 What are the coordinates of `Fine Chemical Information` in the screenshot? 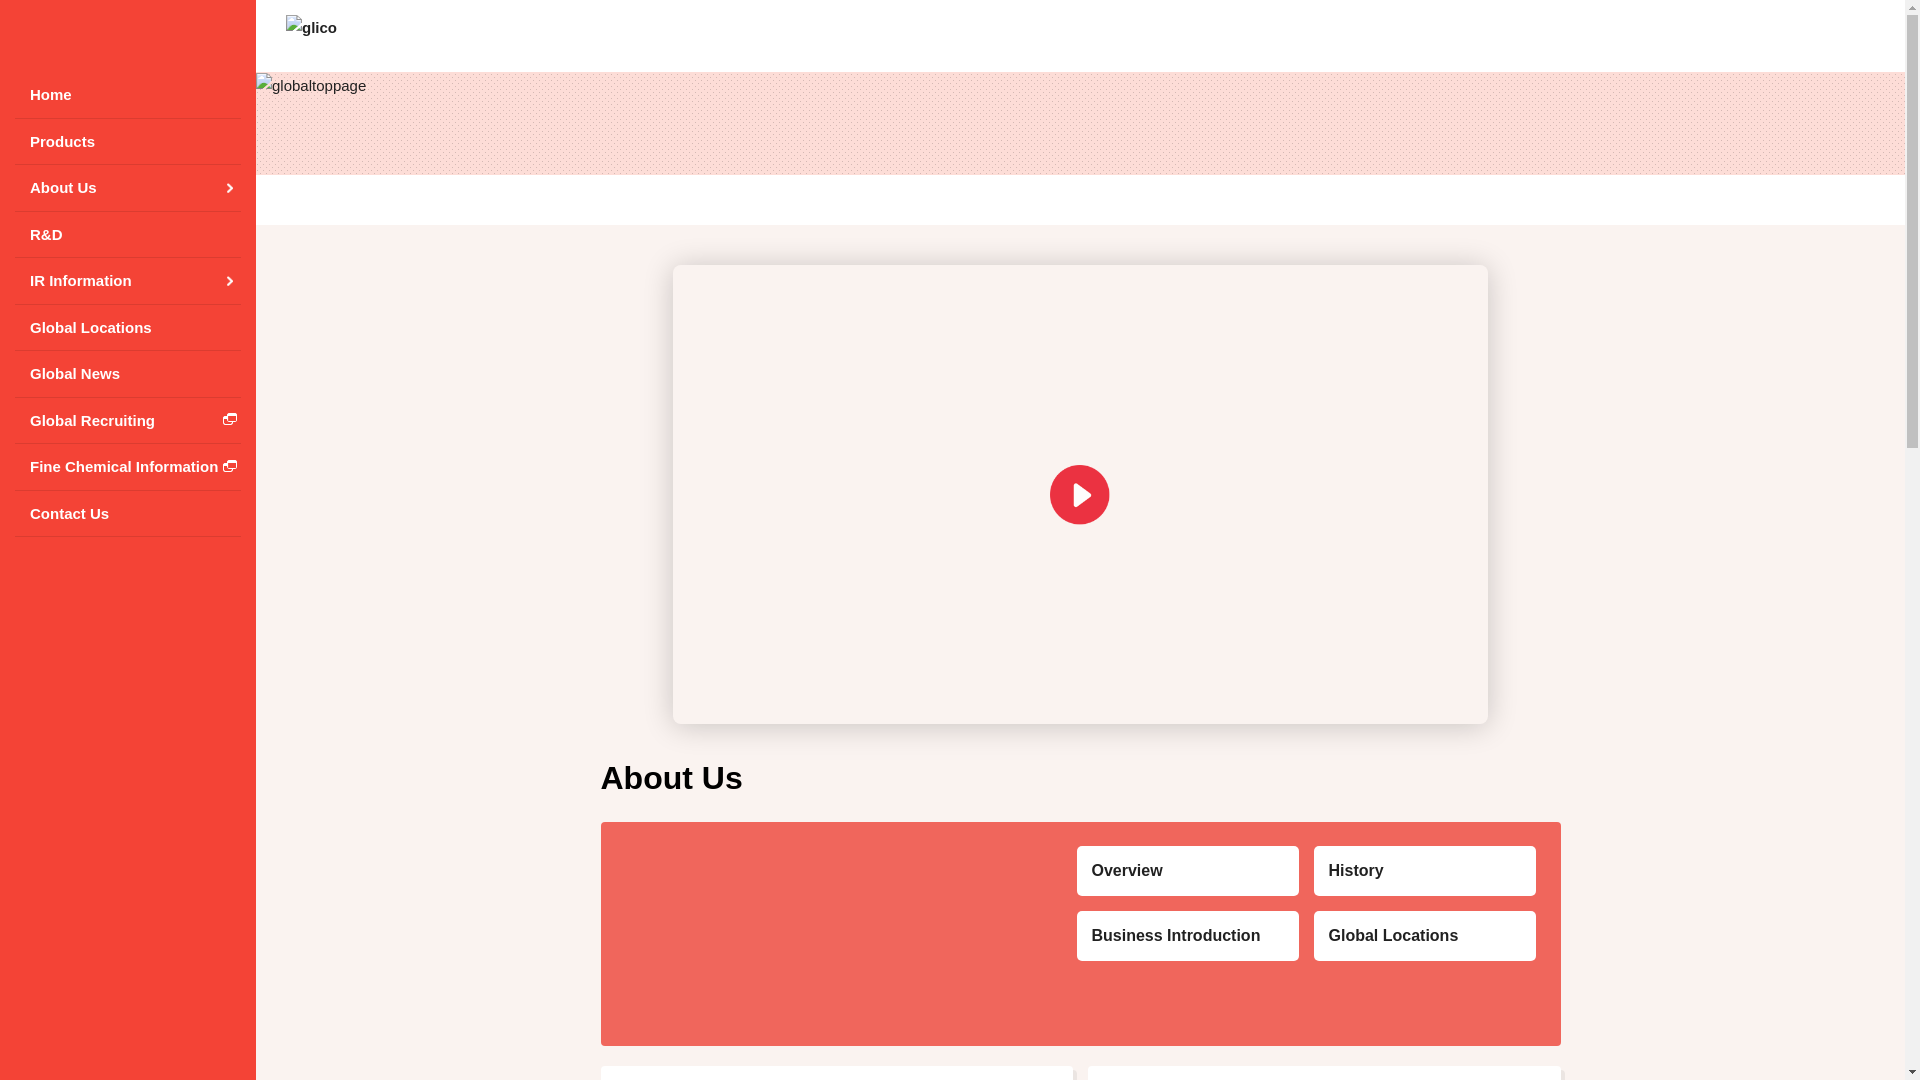 It's located at (128, 467).